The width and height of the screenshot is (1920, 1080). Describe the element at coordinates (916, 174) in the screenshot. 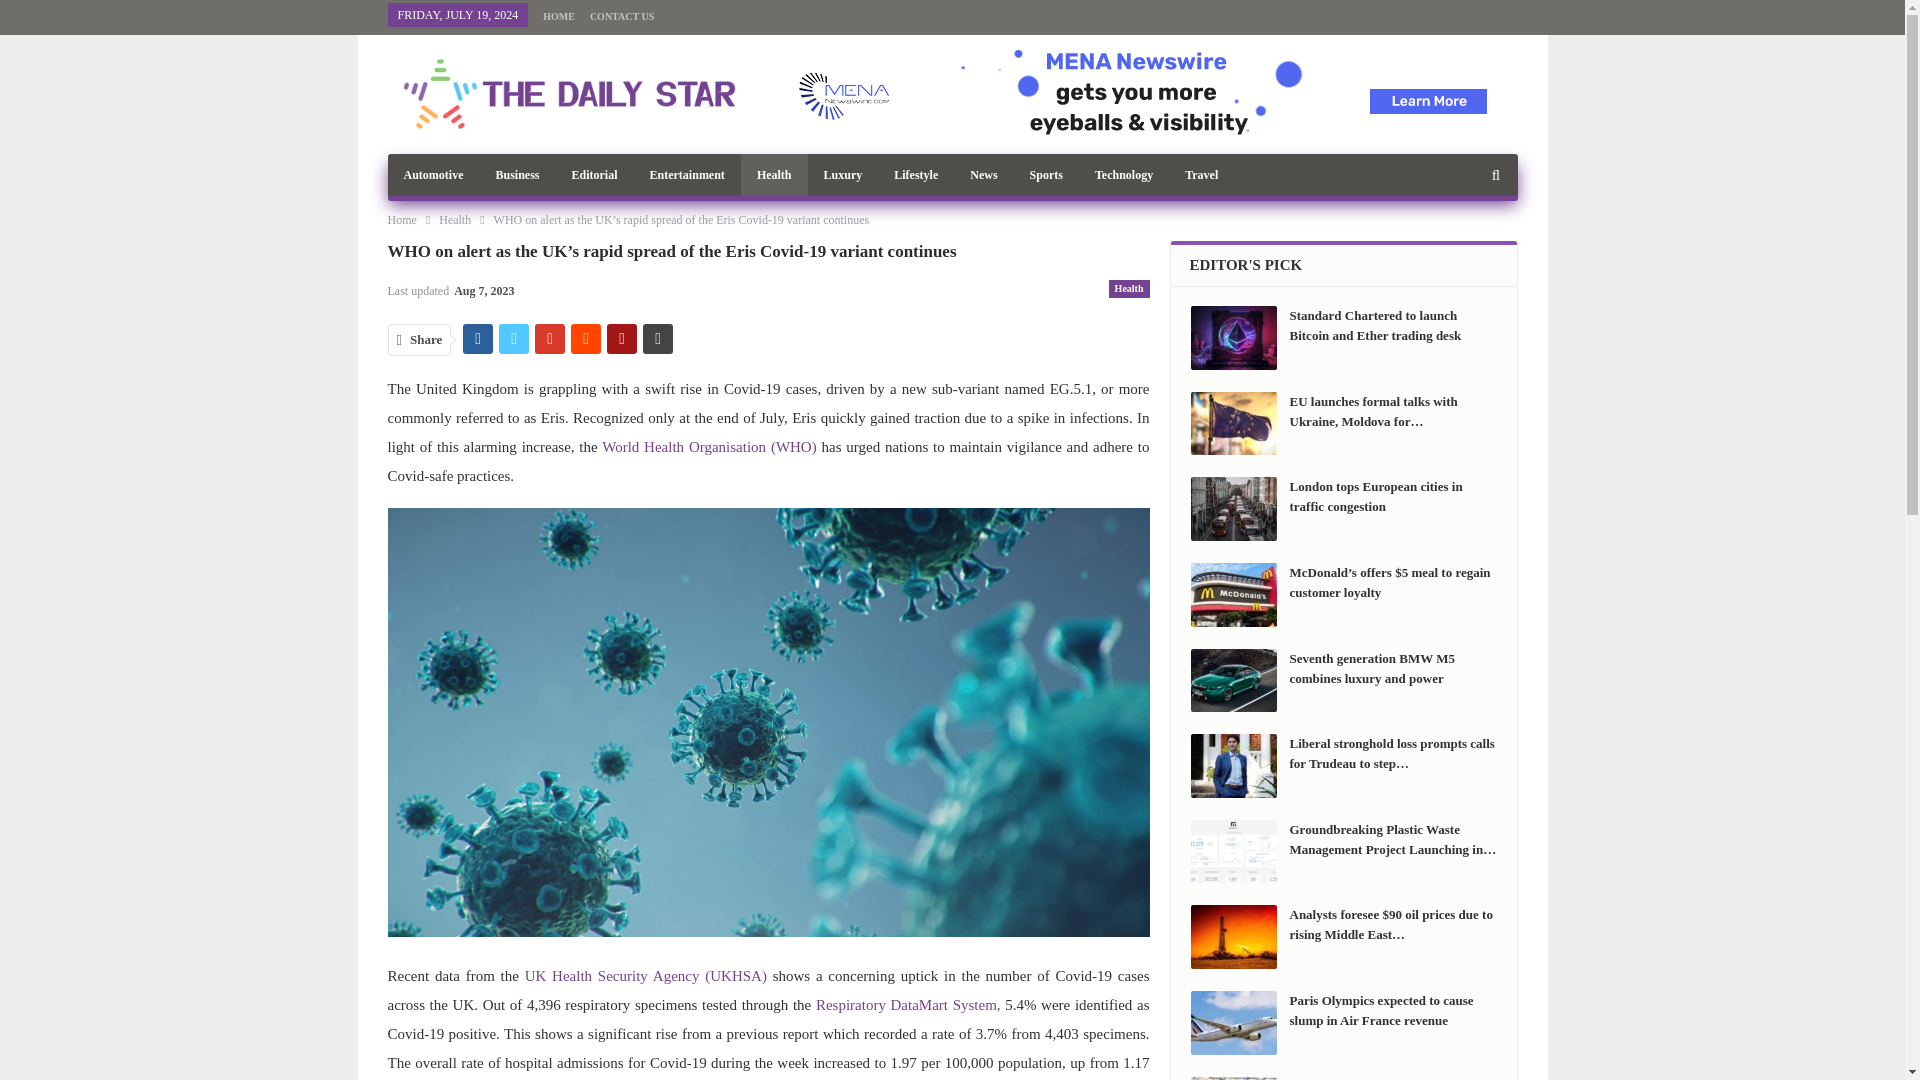

I see `Lifestyle` at that location.